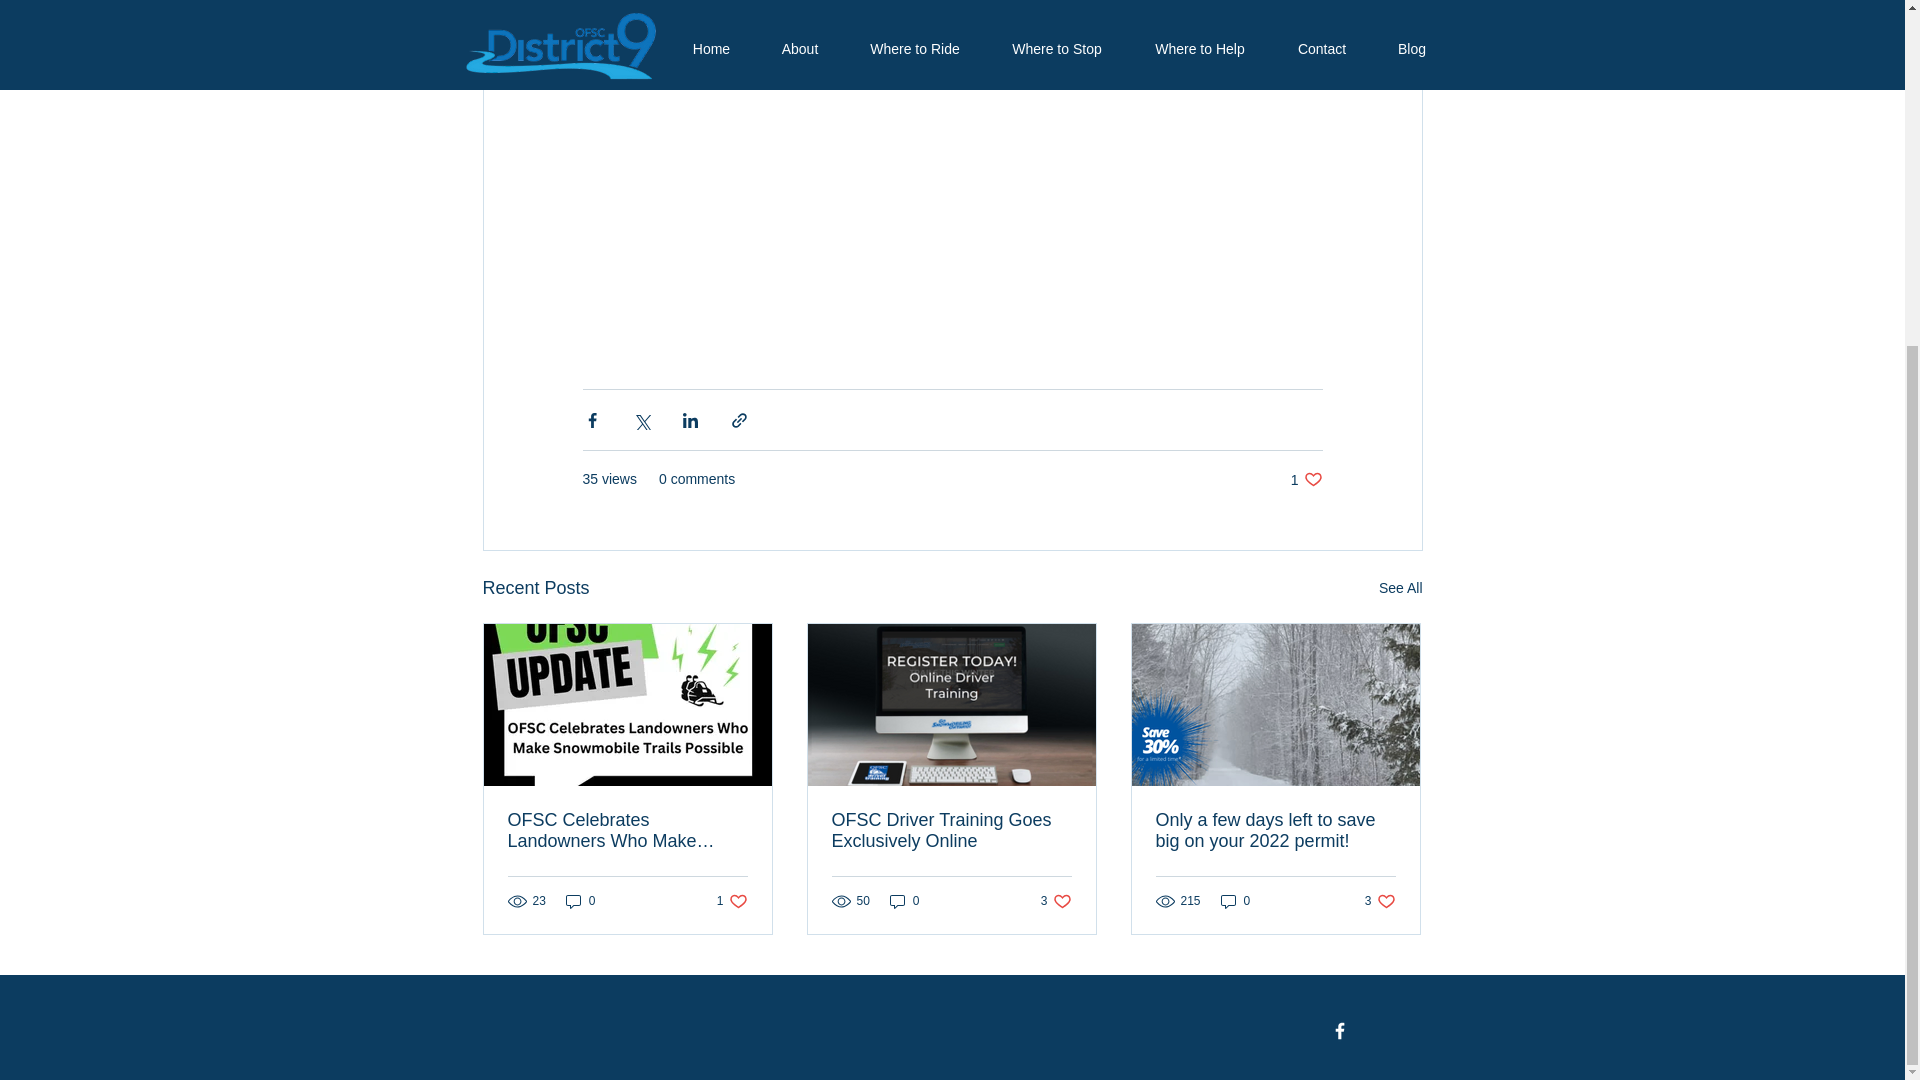 The image size is (1920, 1080). Describe the element at coordinates (904, 902) in the screenshot. I see `0` at that location.